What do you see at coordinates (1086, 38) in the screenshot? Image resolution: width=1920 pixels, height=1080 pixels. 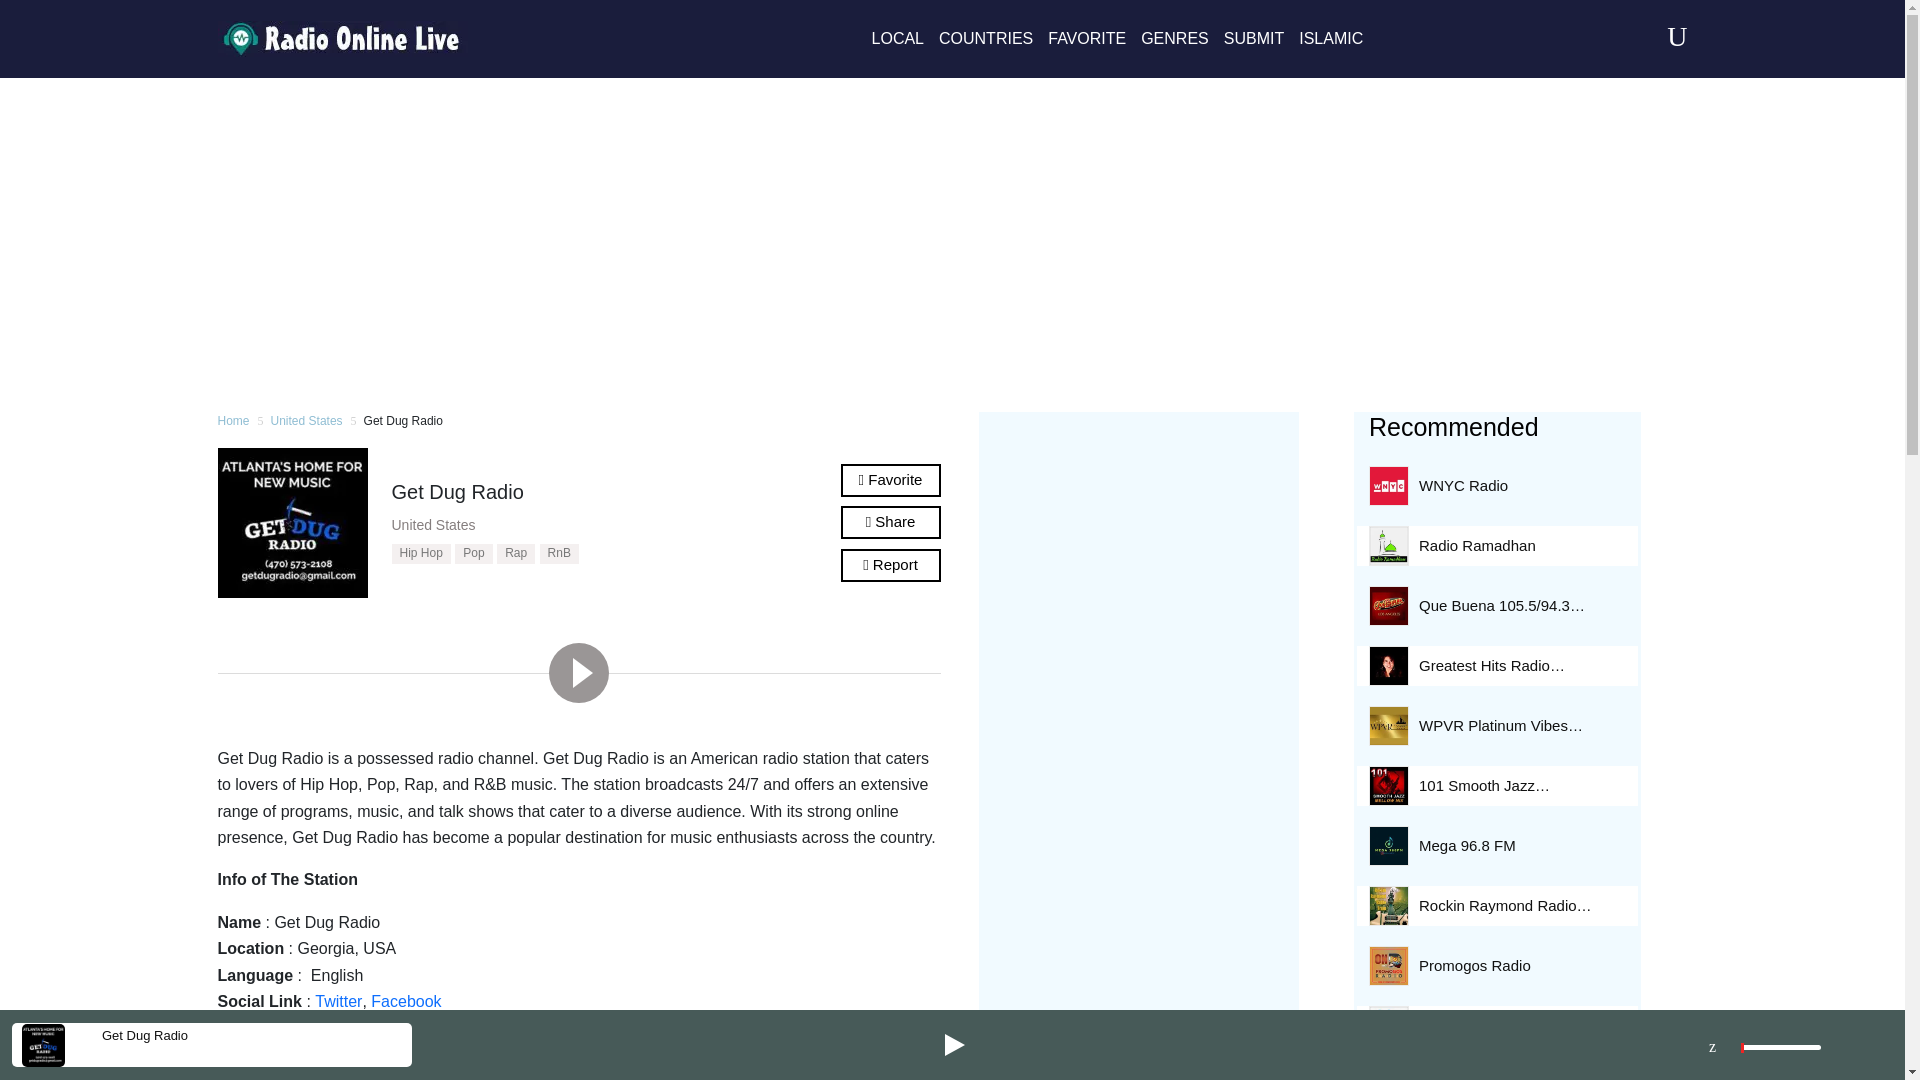 I see `FAVORITE` at bounding box center [1086, 38].